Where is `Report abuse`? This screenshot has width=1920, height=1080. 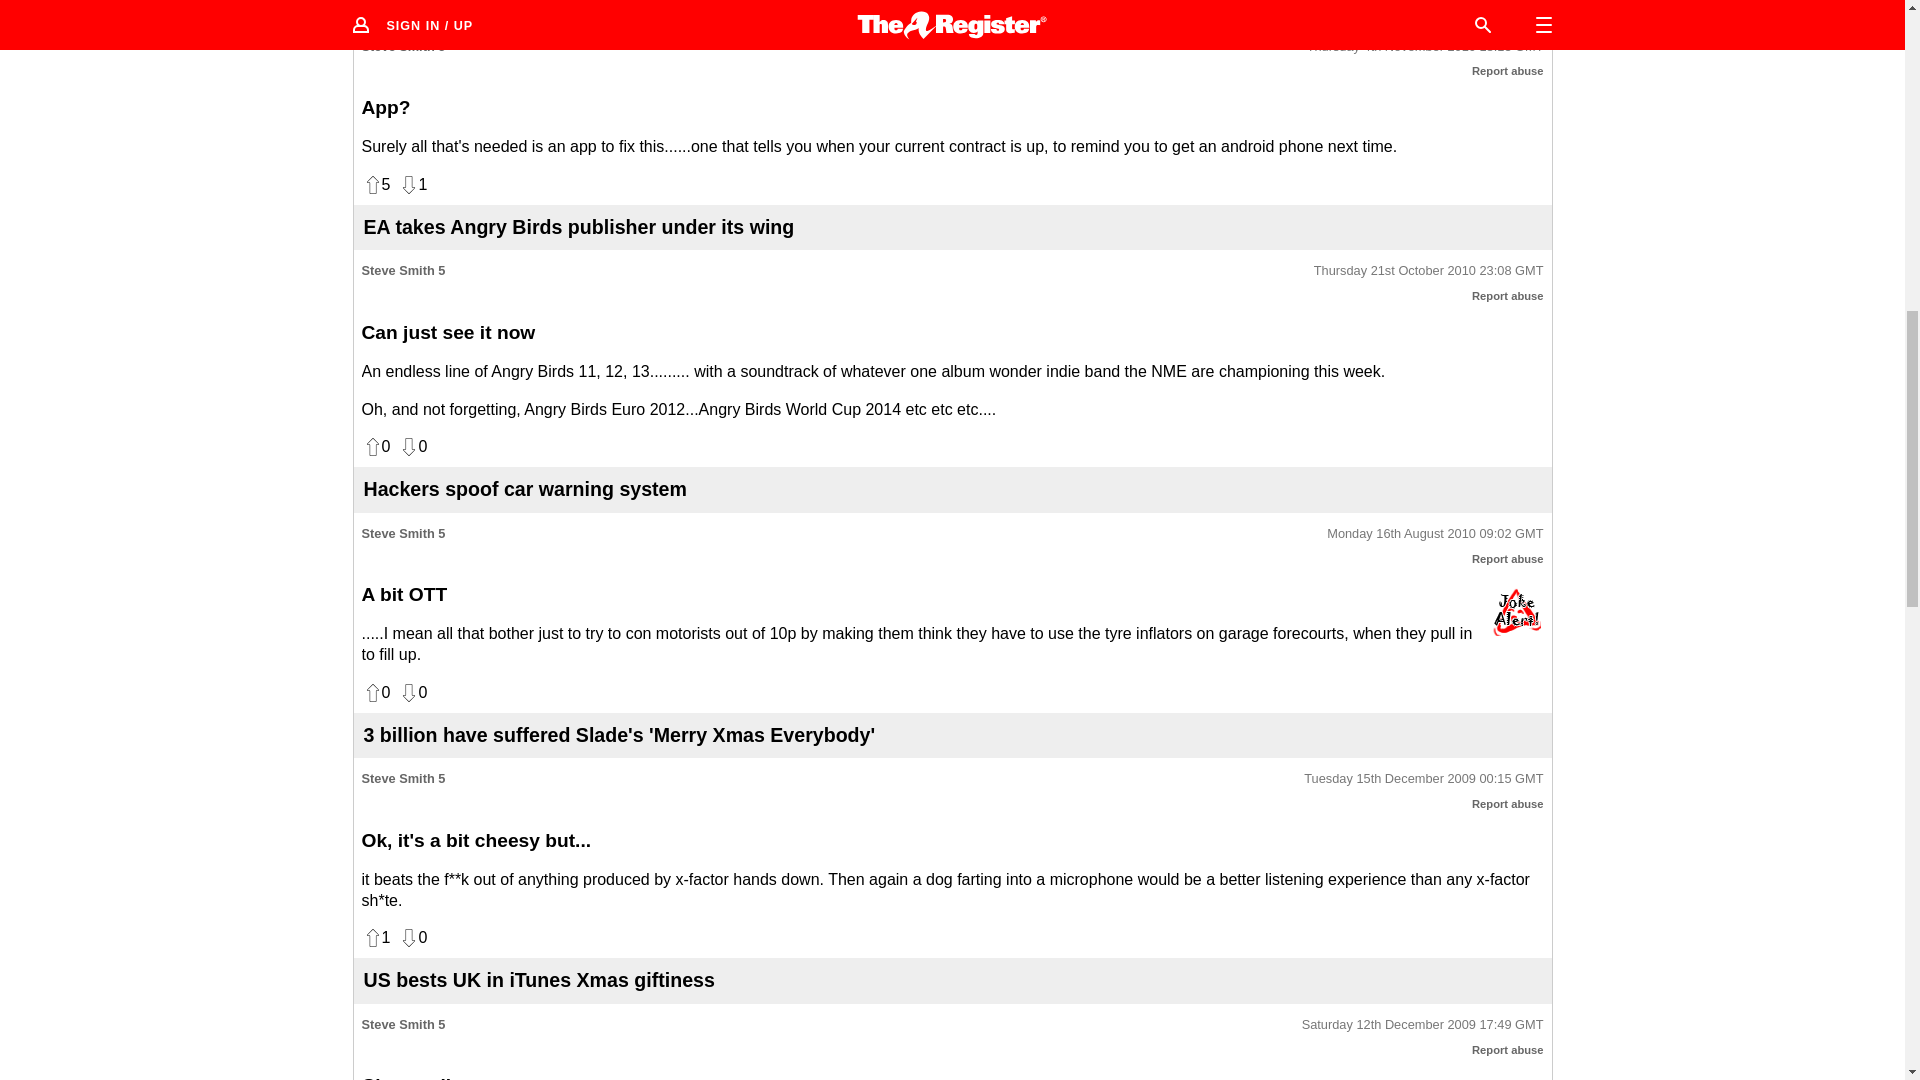 Report abuse is located at coordinates (1508, 804).